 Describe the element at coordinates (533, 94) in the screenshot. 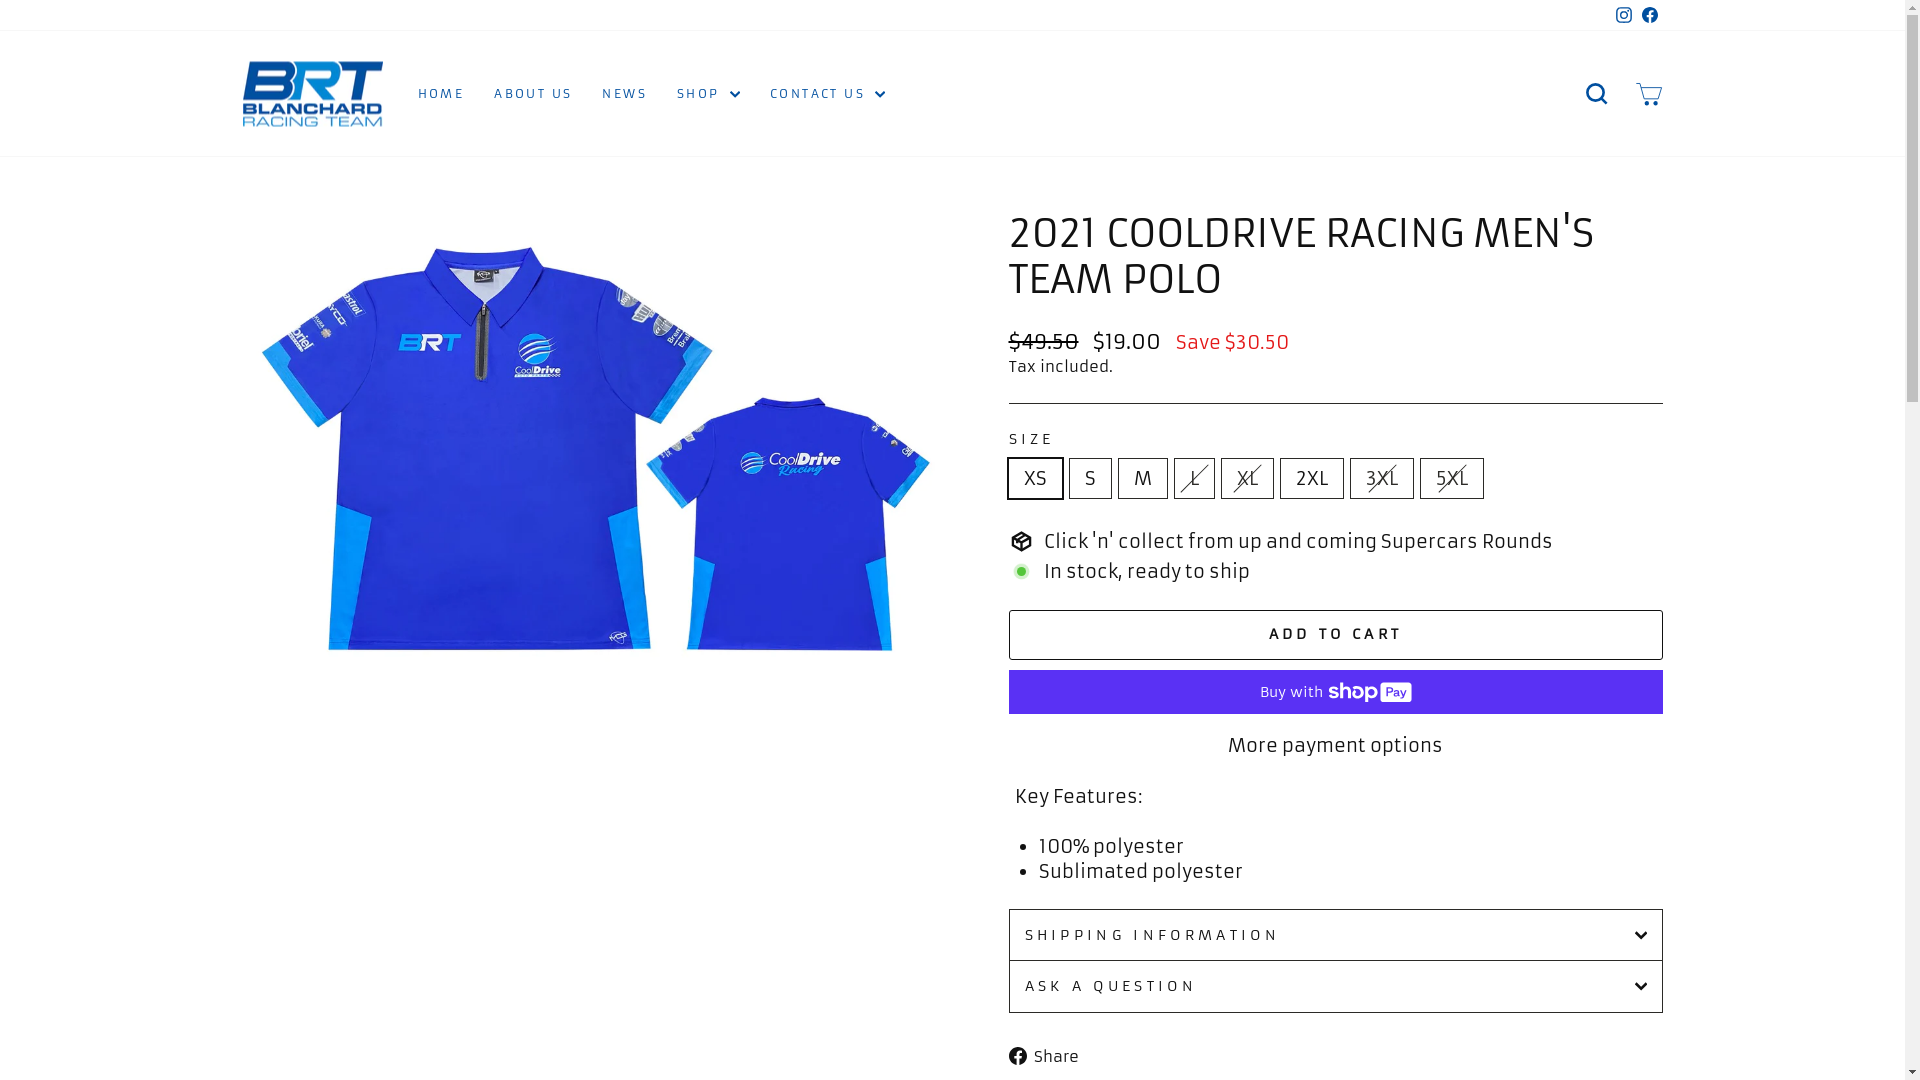

I see `ABOUT US` at that location.